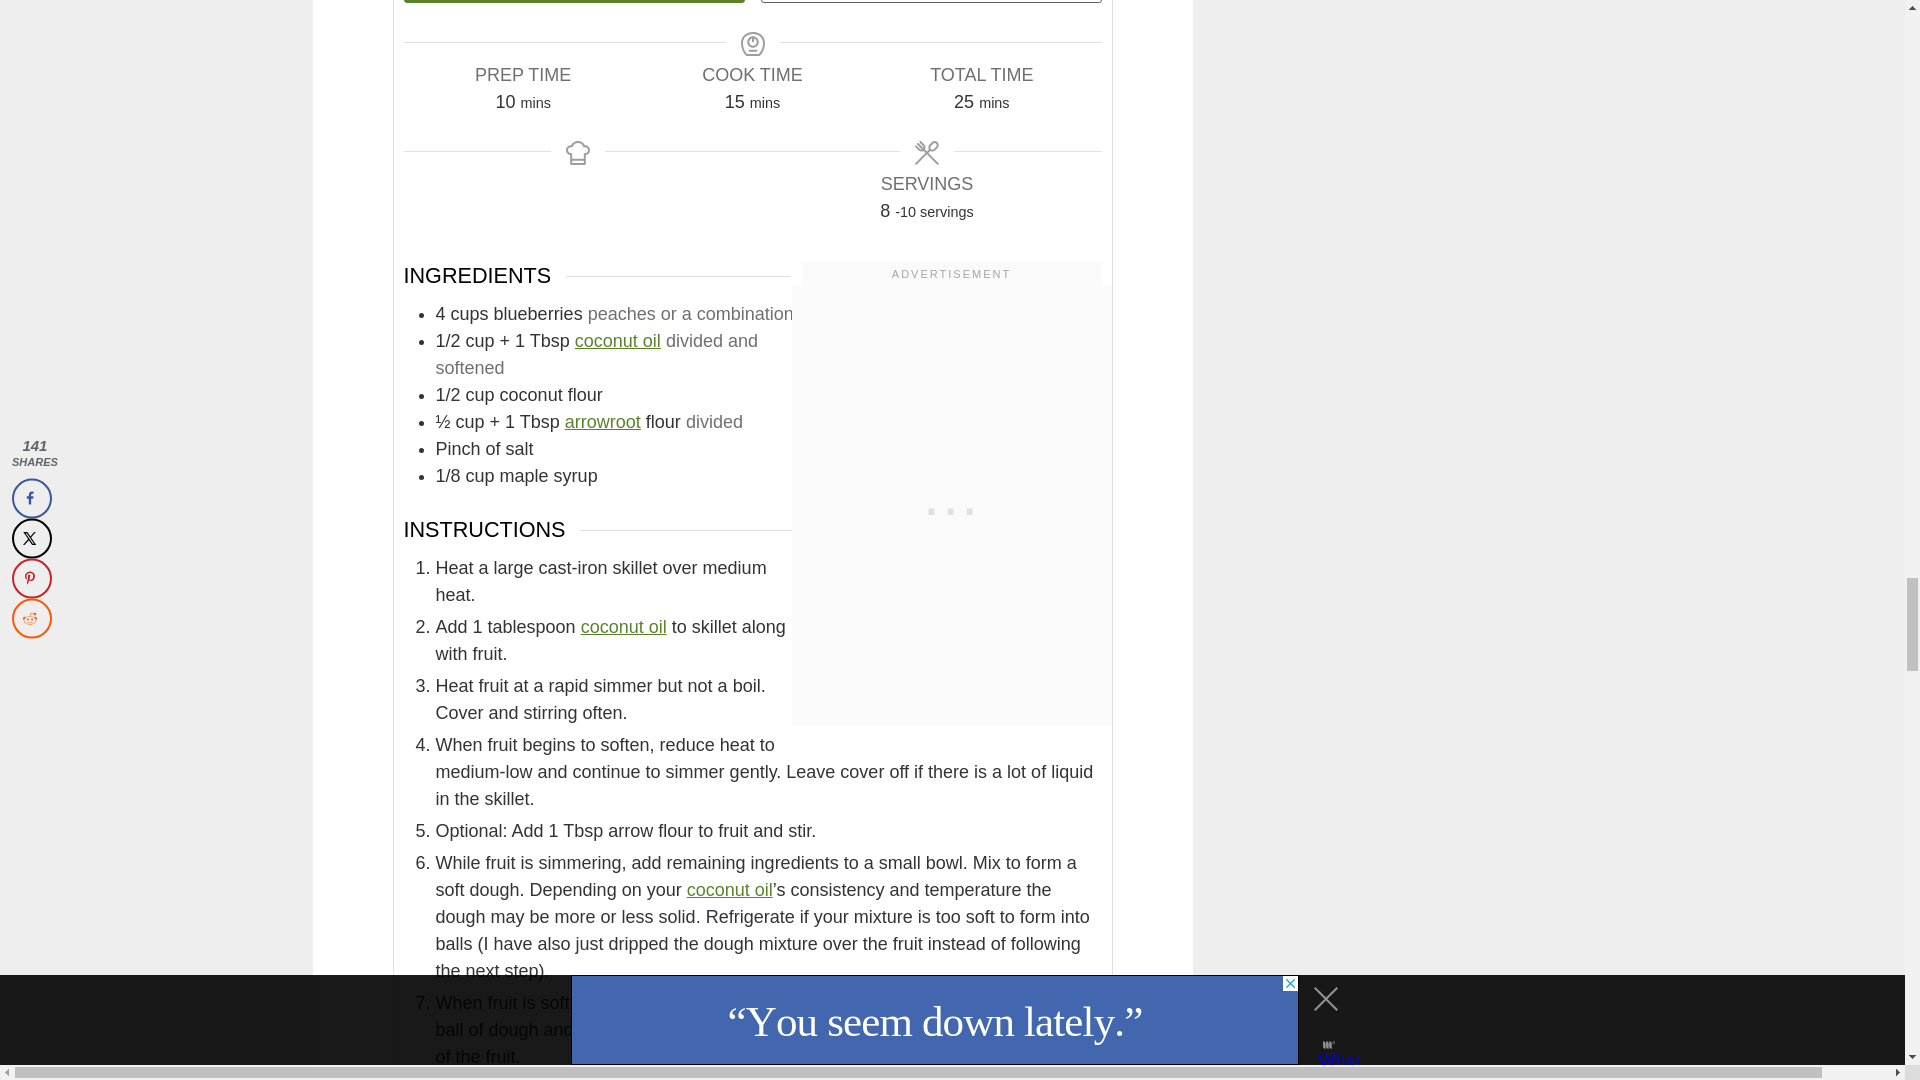  I want to click on coconut oil, so click(730, 890).